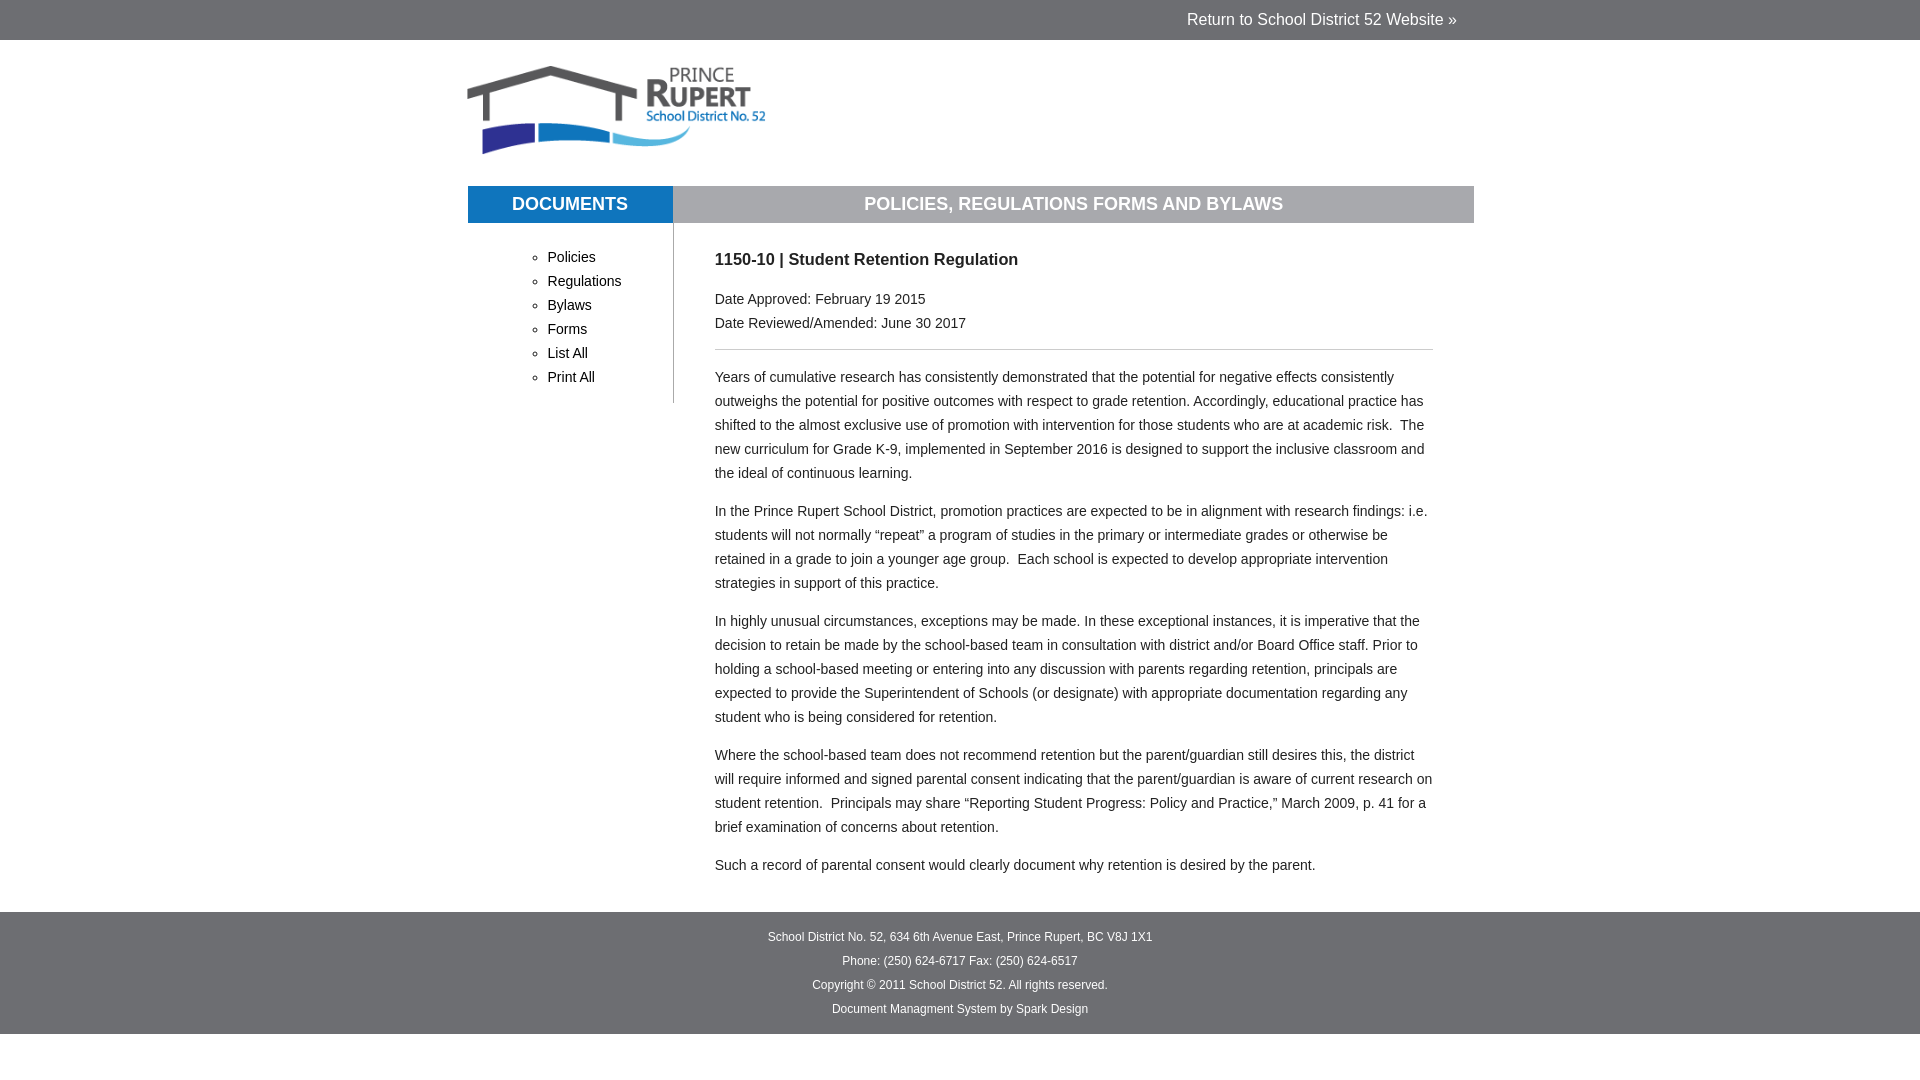 Image resolution: width=1920 pixels, height=1080 pixels. What do you see at coordinates (960, 1009) in the screenshot?
I see `Document Managment System by Spark Design` at bounding box center [960, 1009].